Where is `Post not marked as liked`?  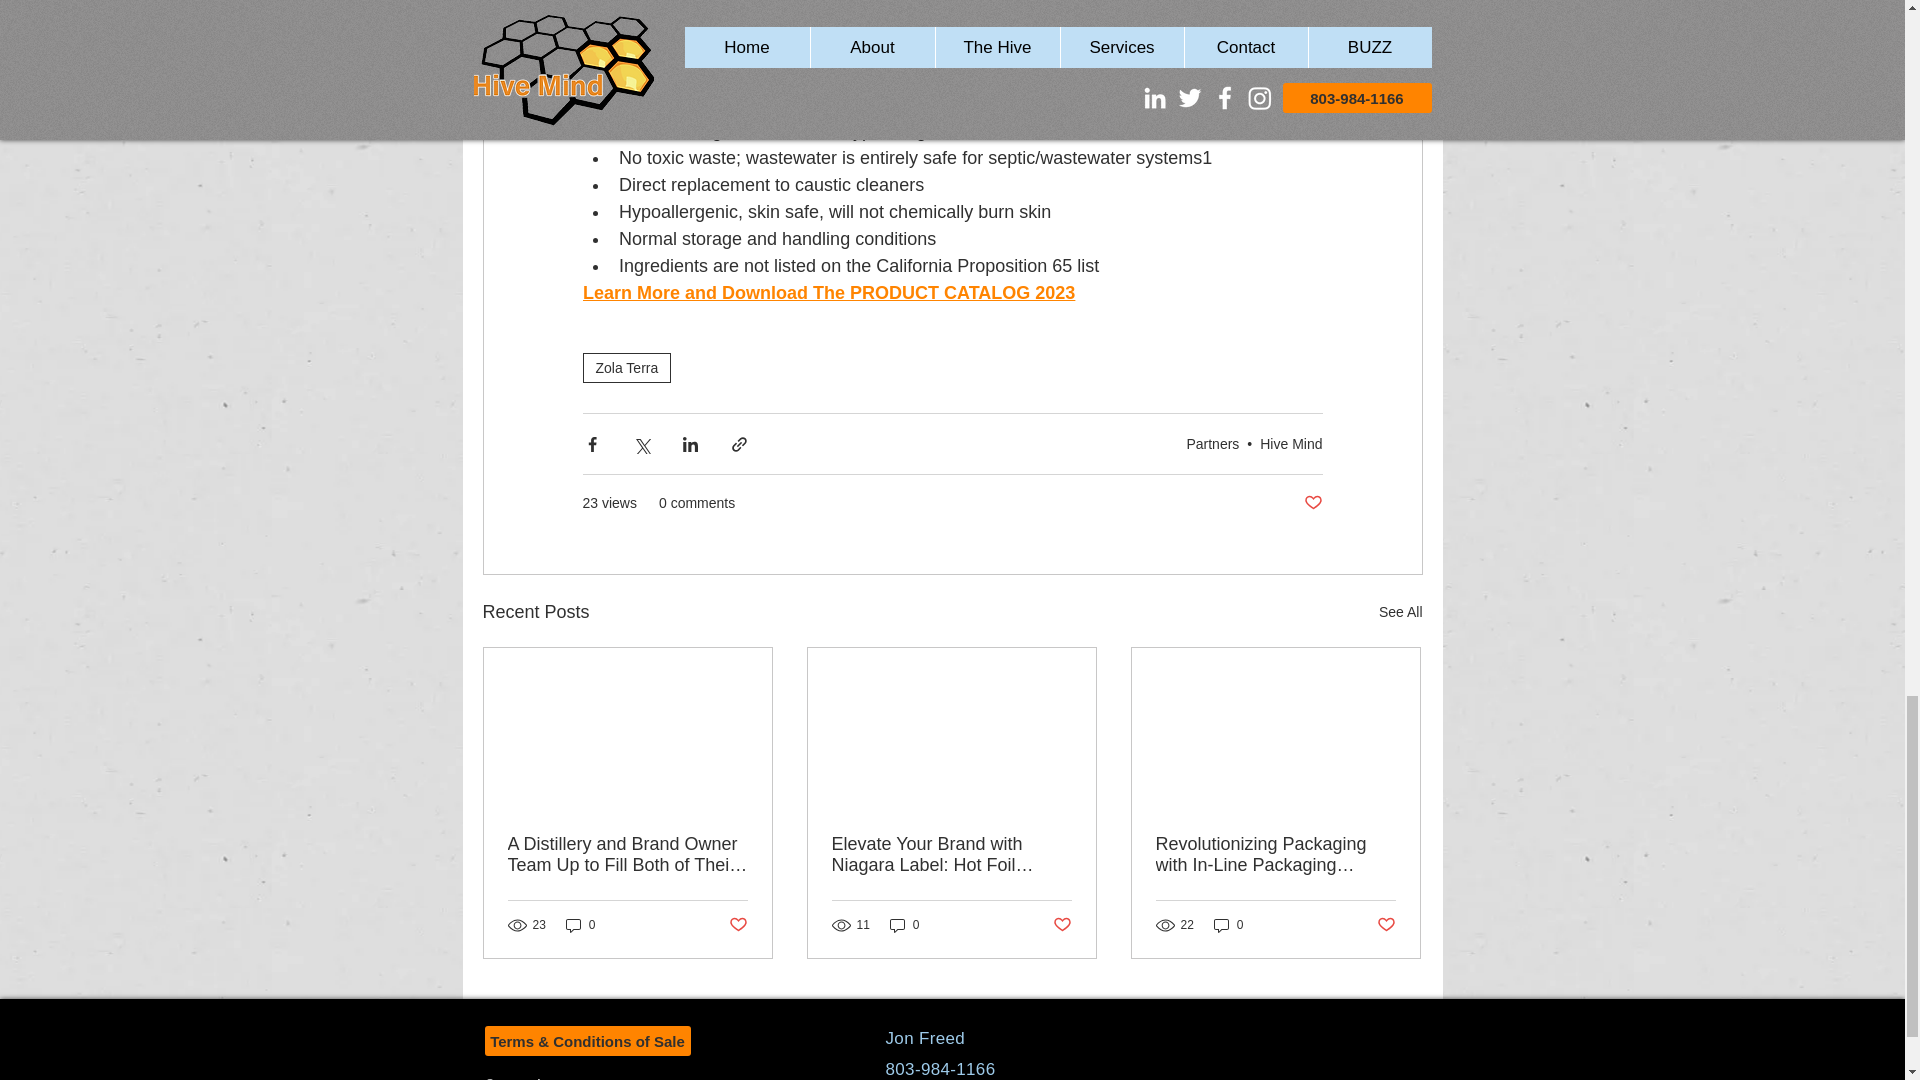
Post not marked as liked is located at coordinates (1386, 925).